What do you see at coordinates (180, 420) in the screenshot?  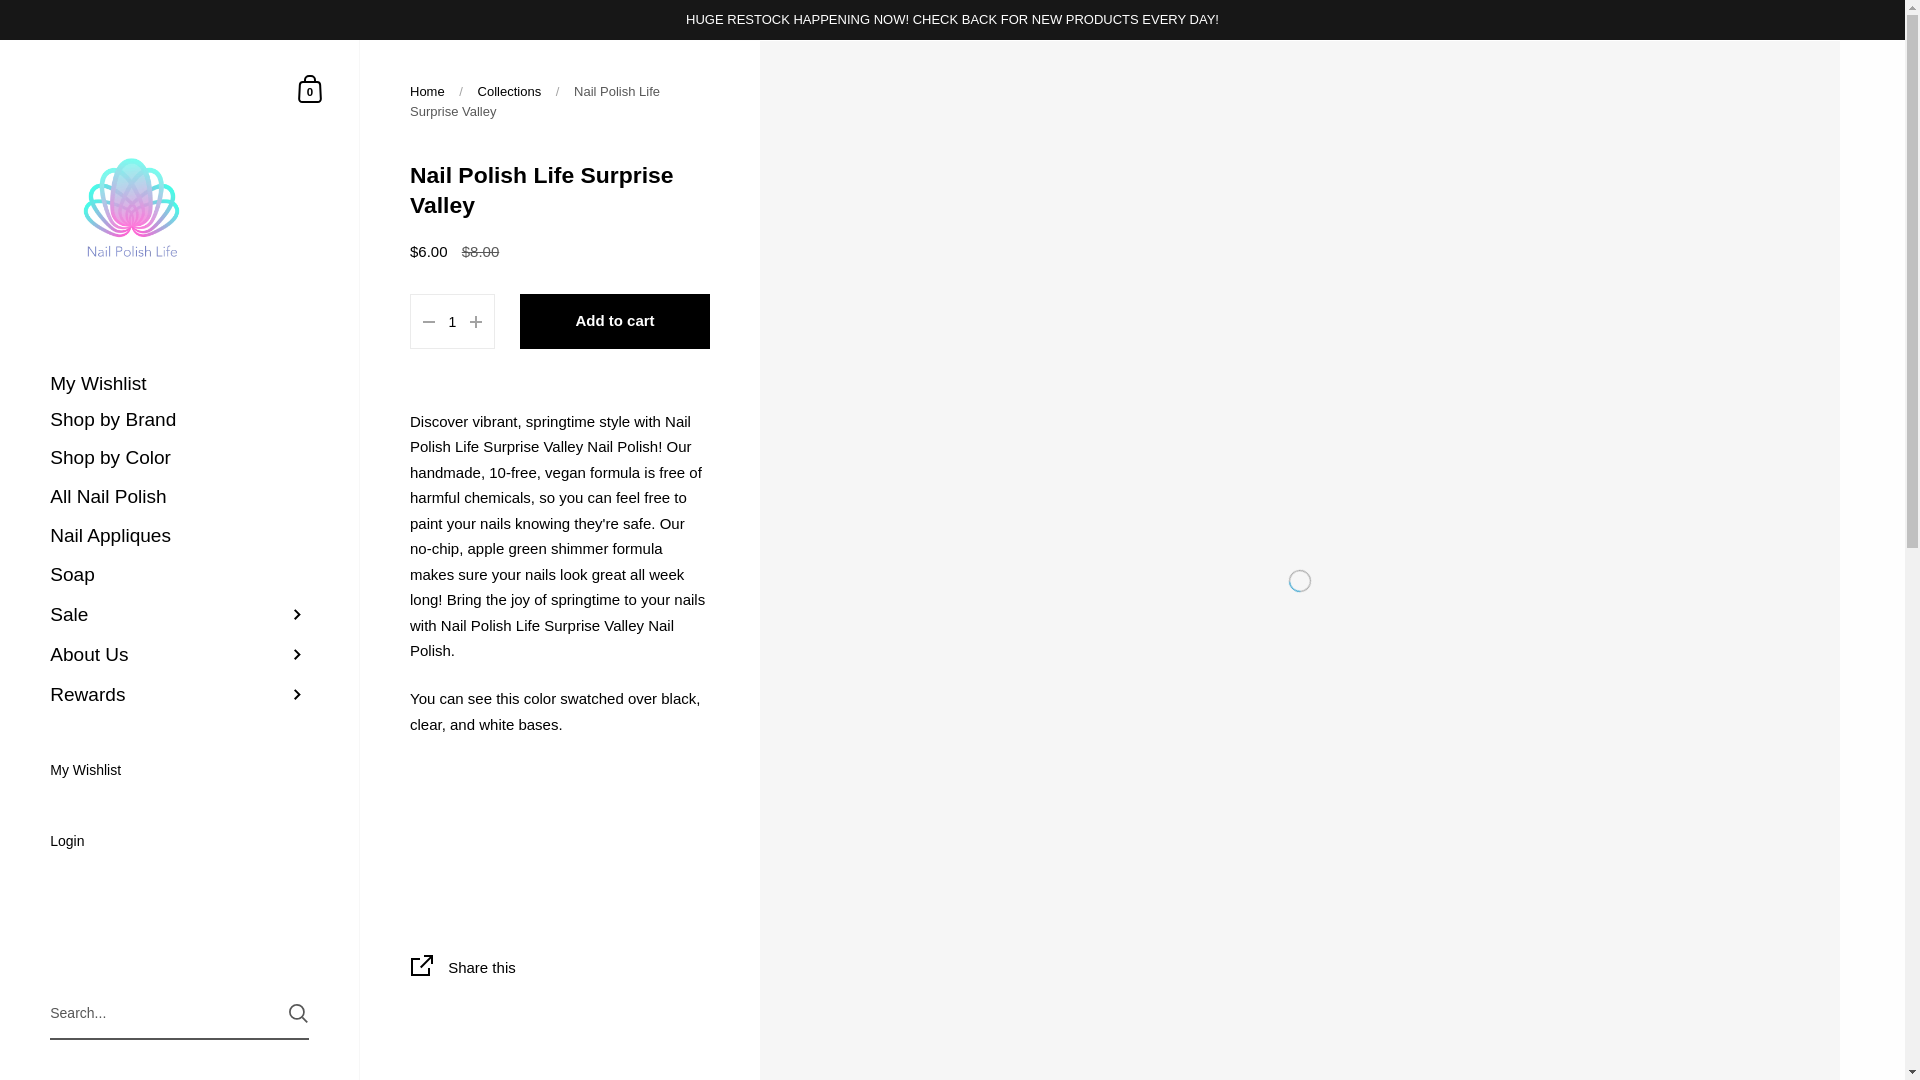 I see `Shop by Brand` at bounding box center [180, 420].